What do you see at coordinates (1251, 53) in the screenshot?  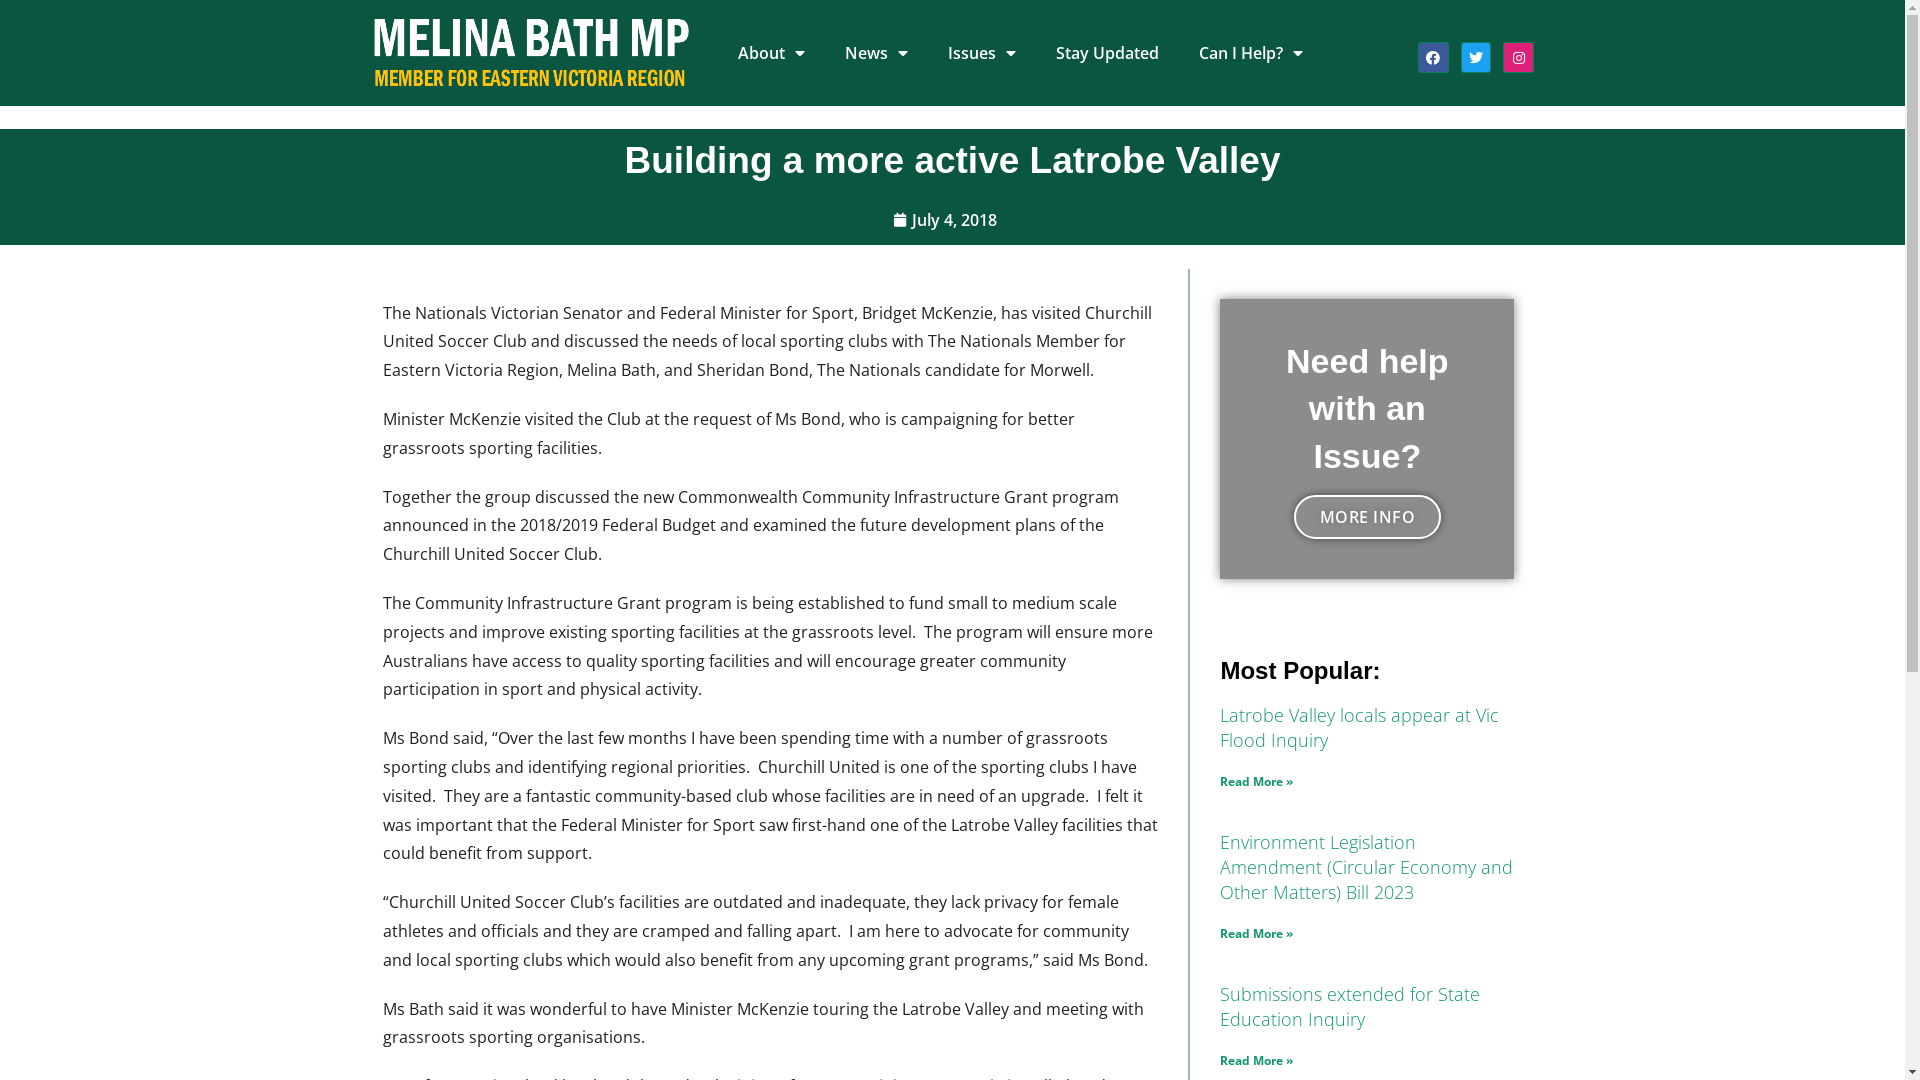 I see `Can I Help?` at bounding box center [1251, 53].